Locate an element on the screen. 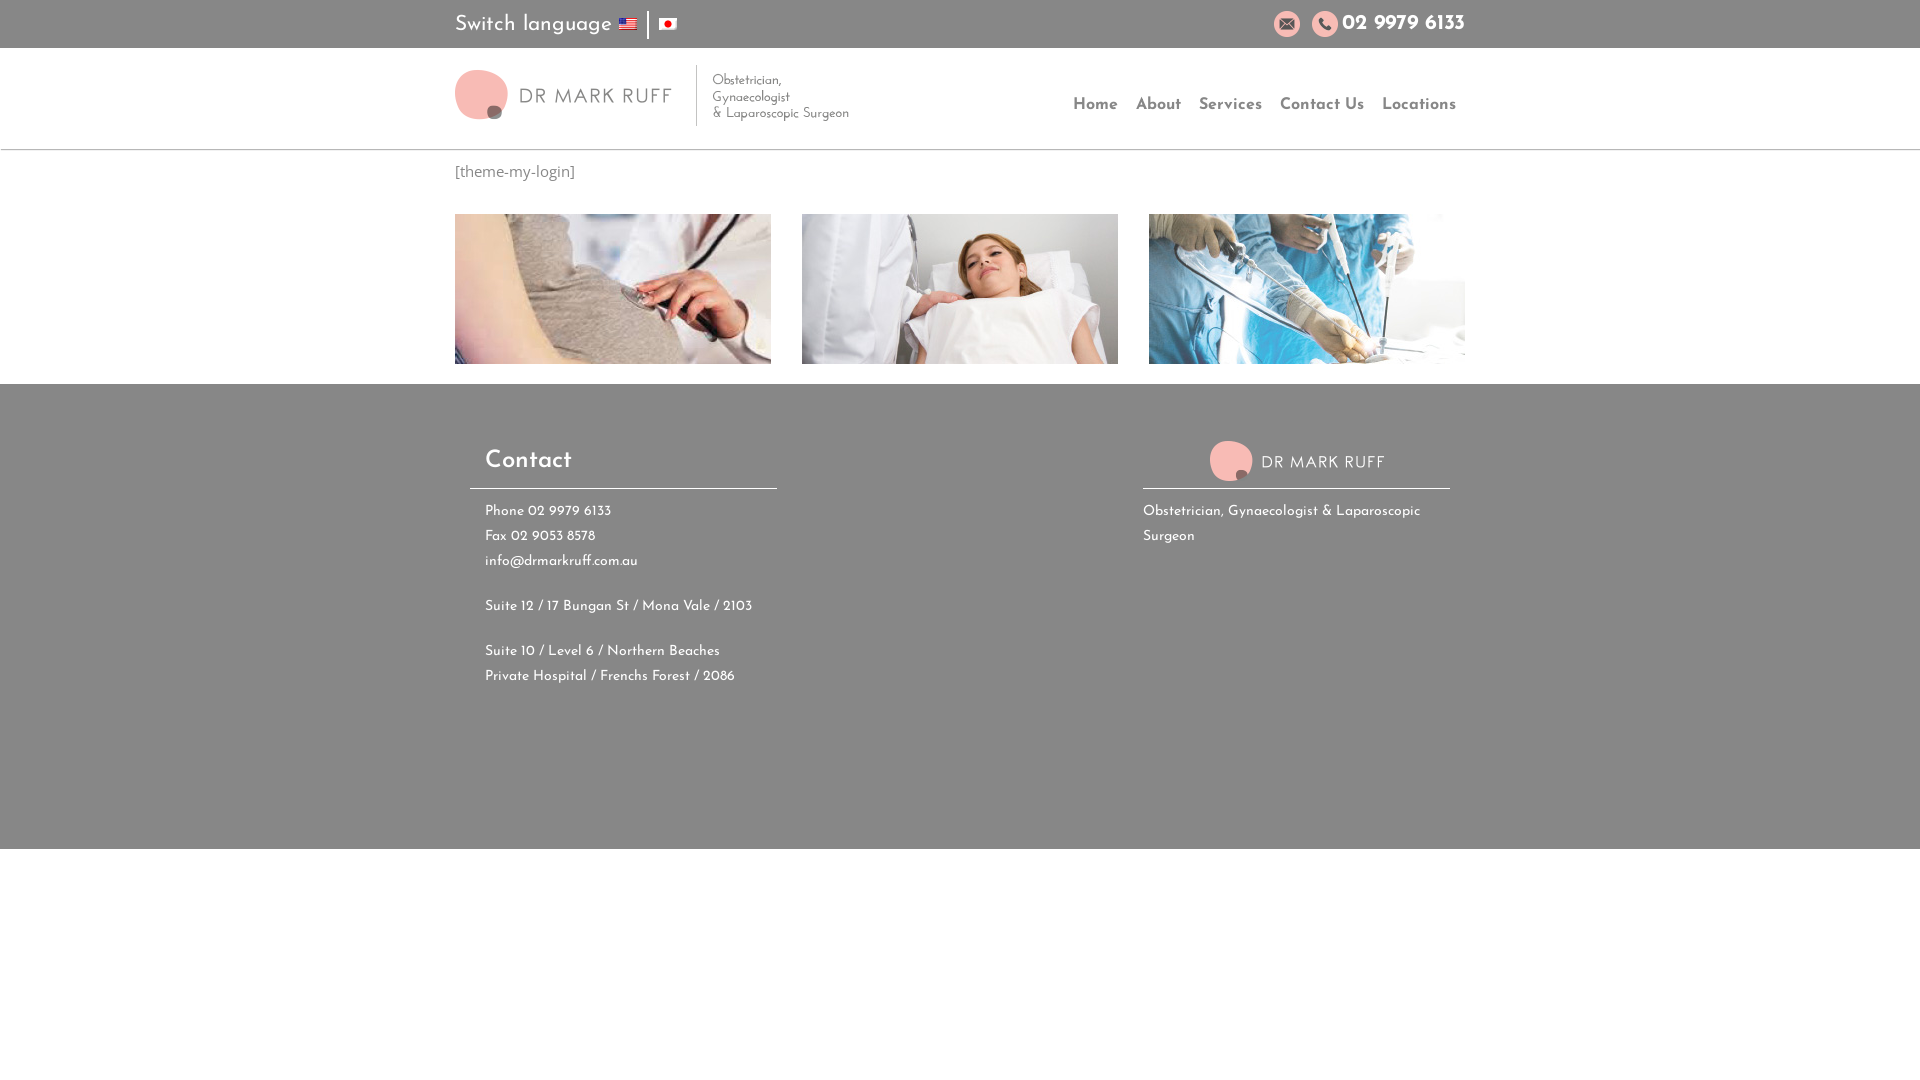  Home is located at coordinates (1096, 106).